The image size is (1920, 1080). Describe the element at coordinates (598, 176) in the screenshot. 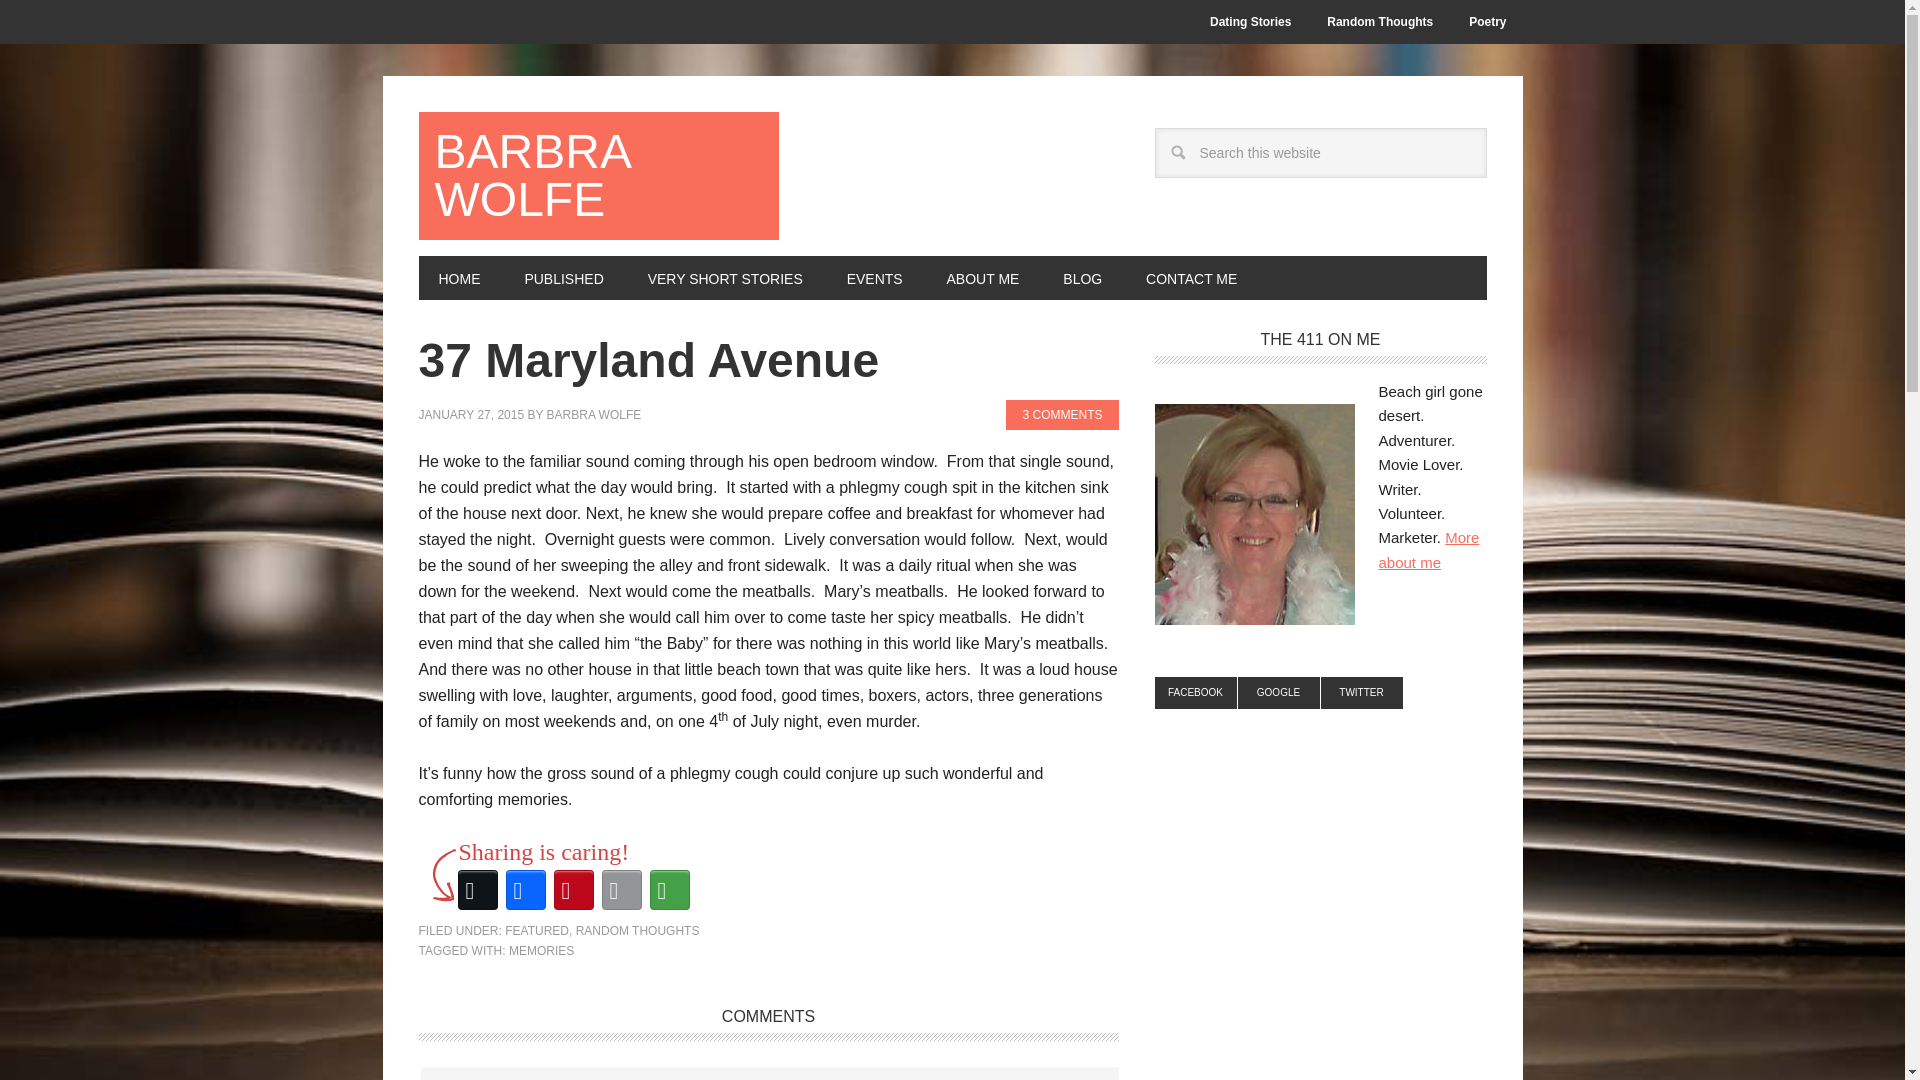

I see `BARBRA WOLFE` at that location.